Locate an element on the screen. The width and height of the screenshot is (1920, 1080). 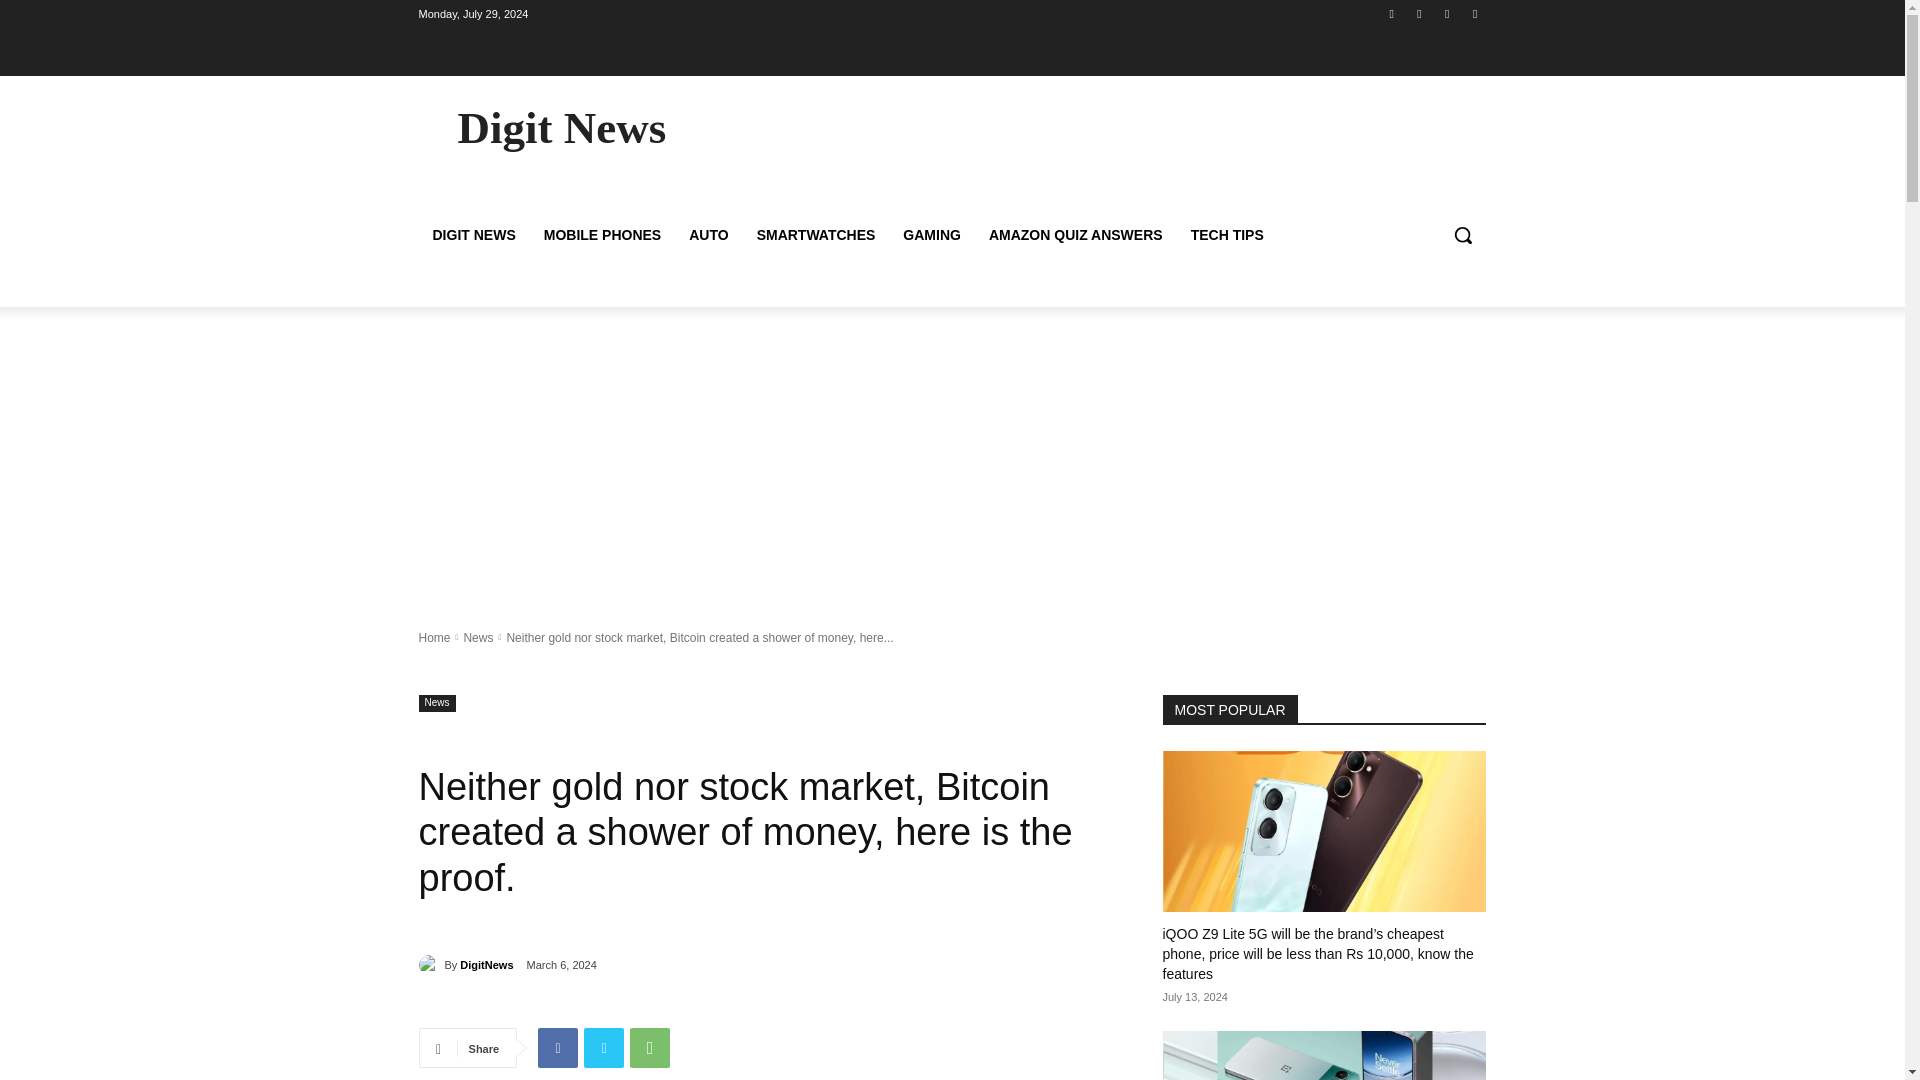
Digit News is located at coordinates (561, 128).